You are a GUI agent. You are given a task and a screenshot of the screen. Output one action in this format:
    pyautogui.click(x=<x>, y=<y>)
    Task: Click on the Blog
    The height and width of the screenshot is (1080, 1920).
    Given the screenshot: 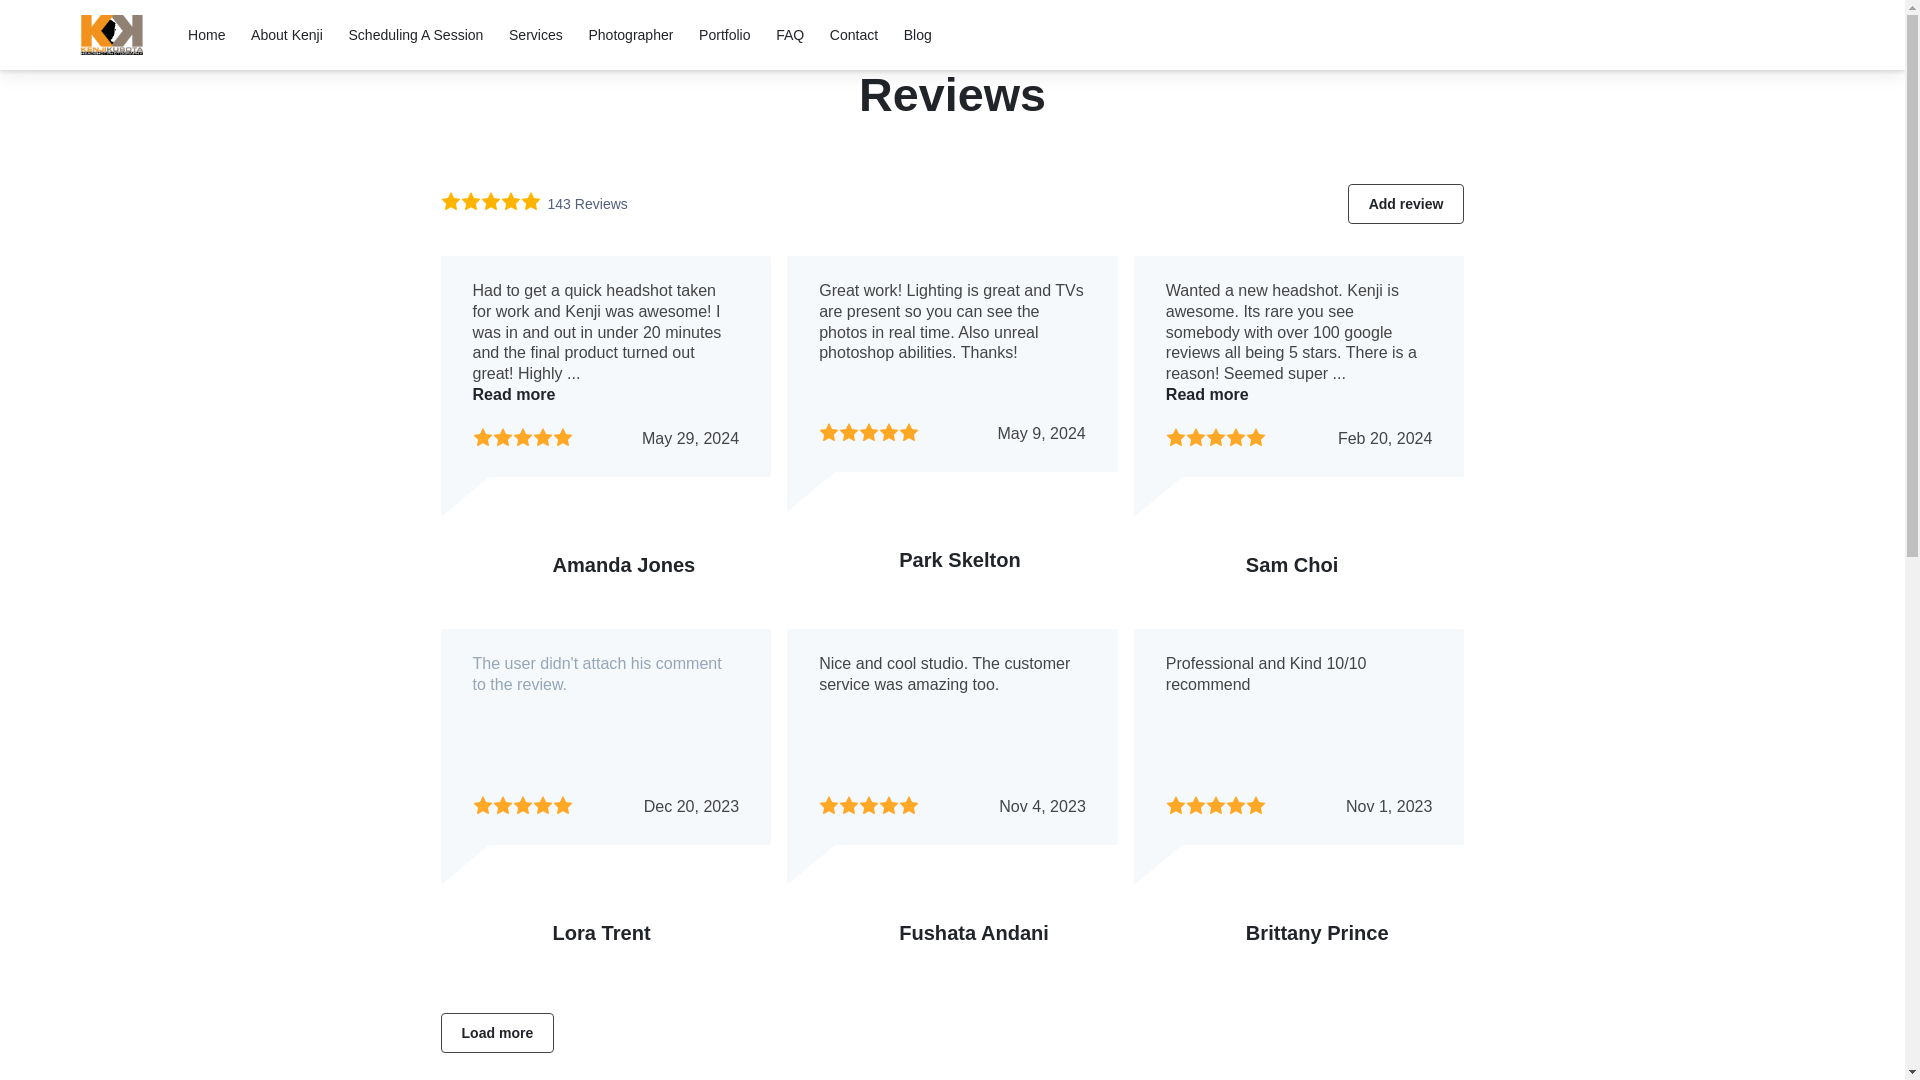 What is the action you would take?
    pyautogui.click(x=918, y=34)
    